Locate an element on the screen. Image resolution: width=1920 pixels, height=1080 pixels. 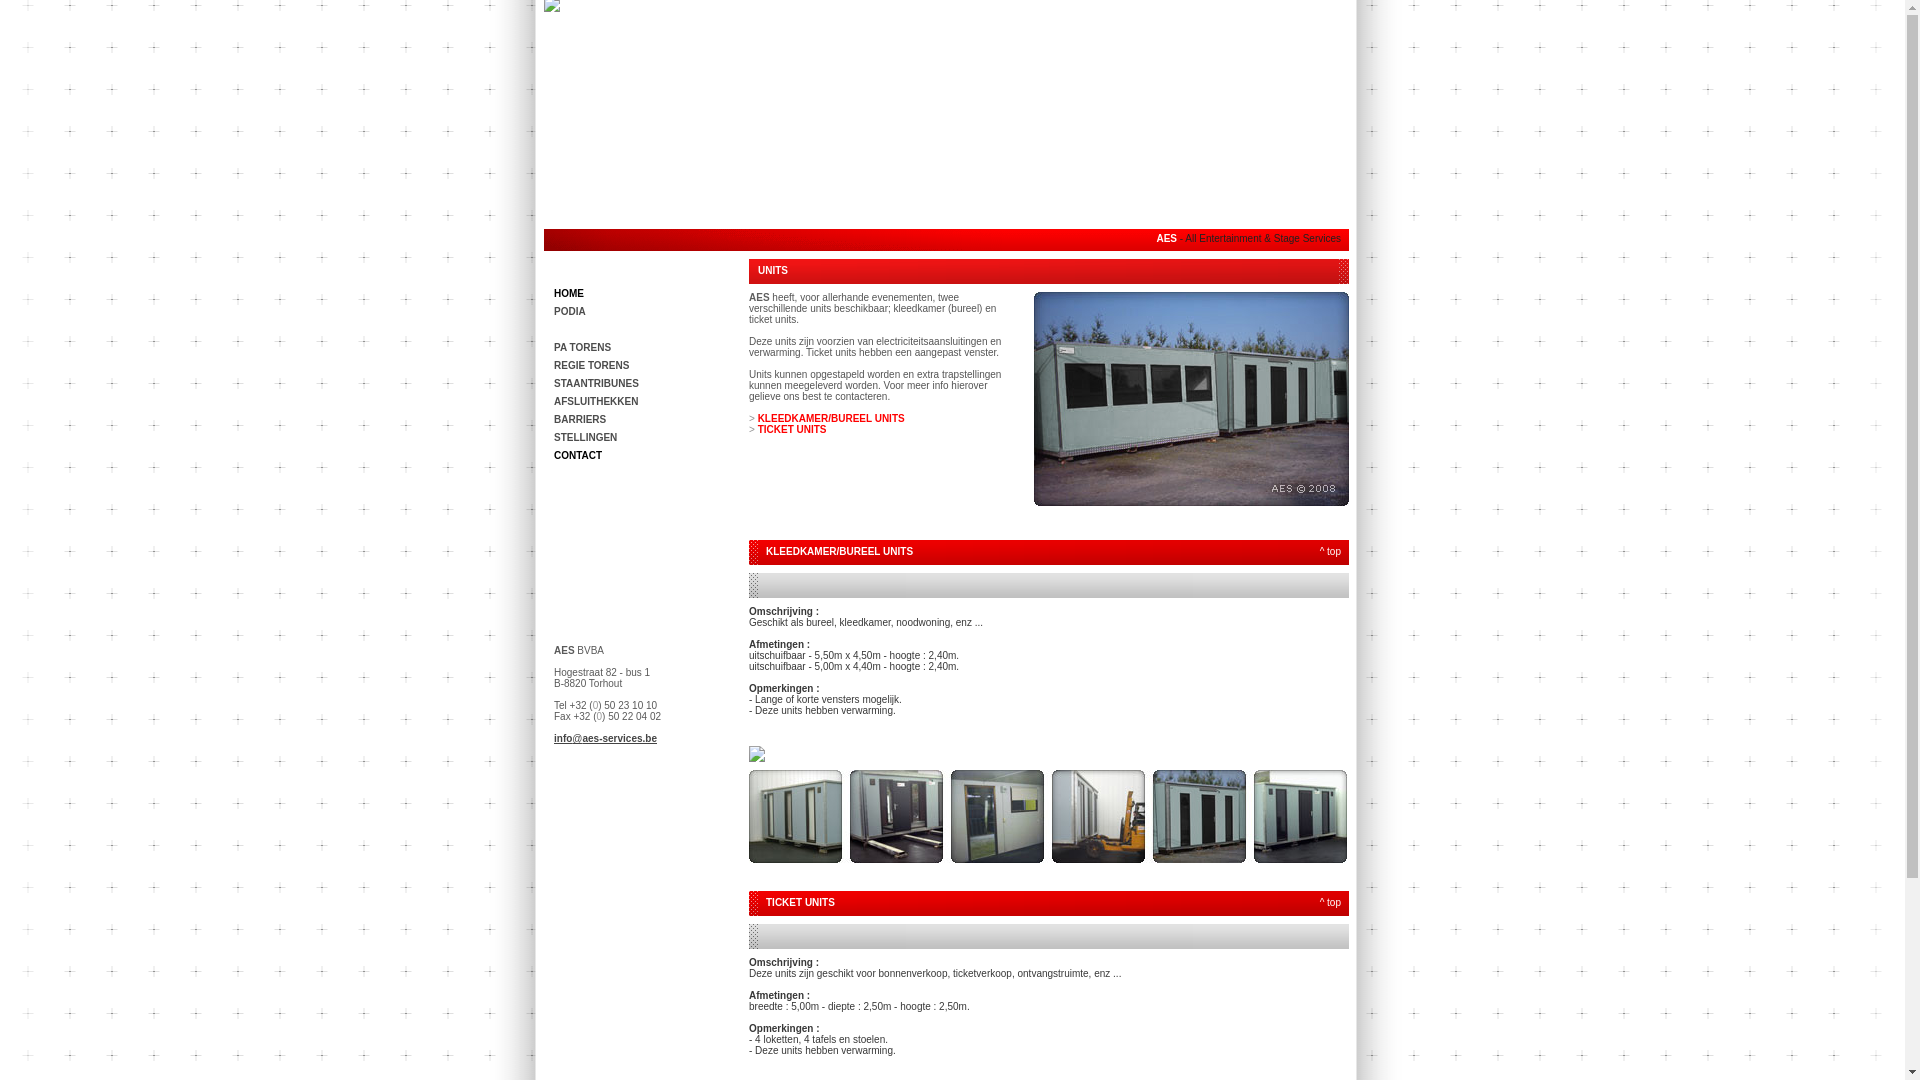
CONTACT is located at coordinates (642, 456).